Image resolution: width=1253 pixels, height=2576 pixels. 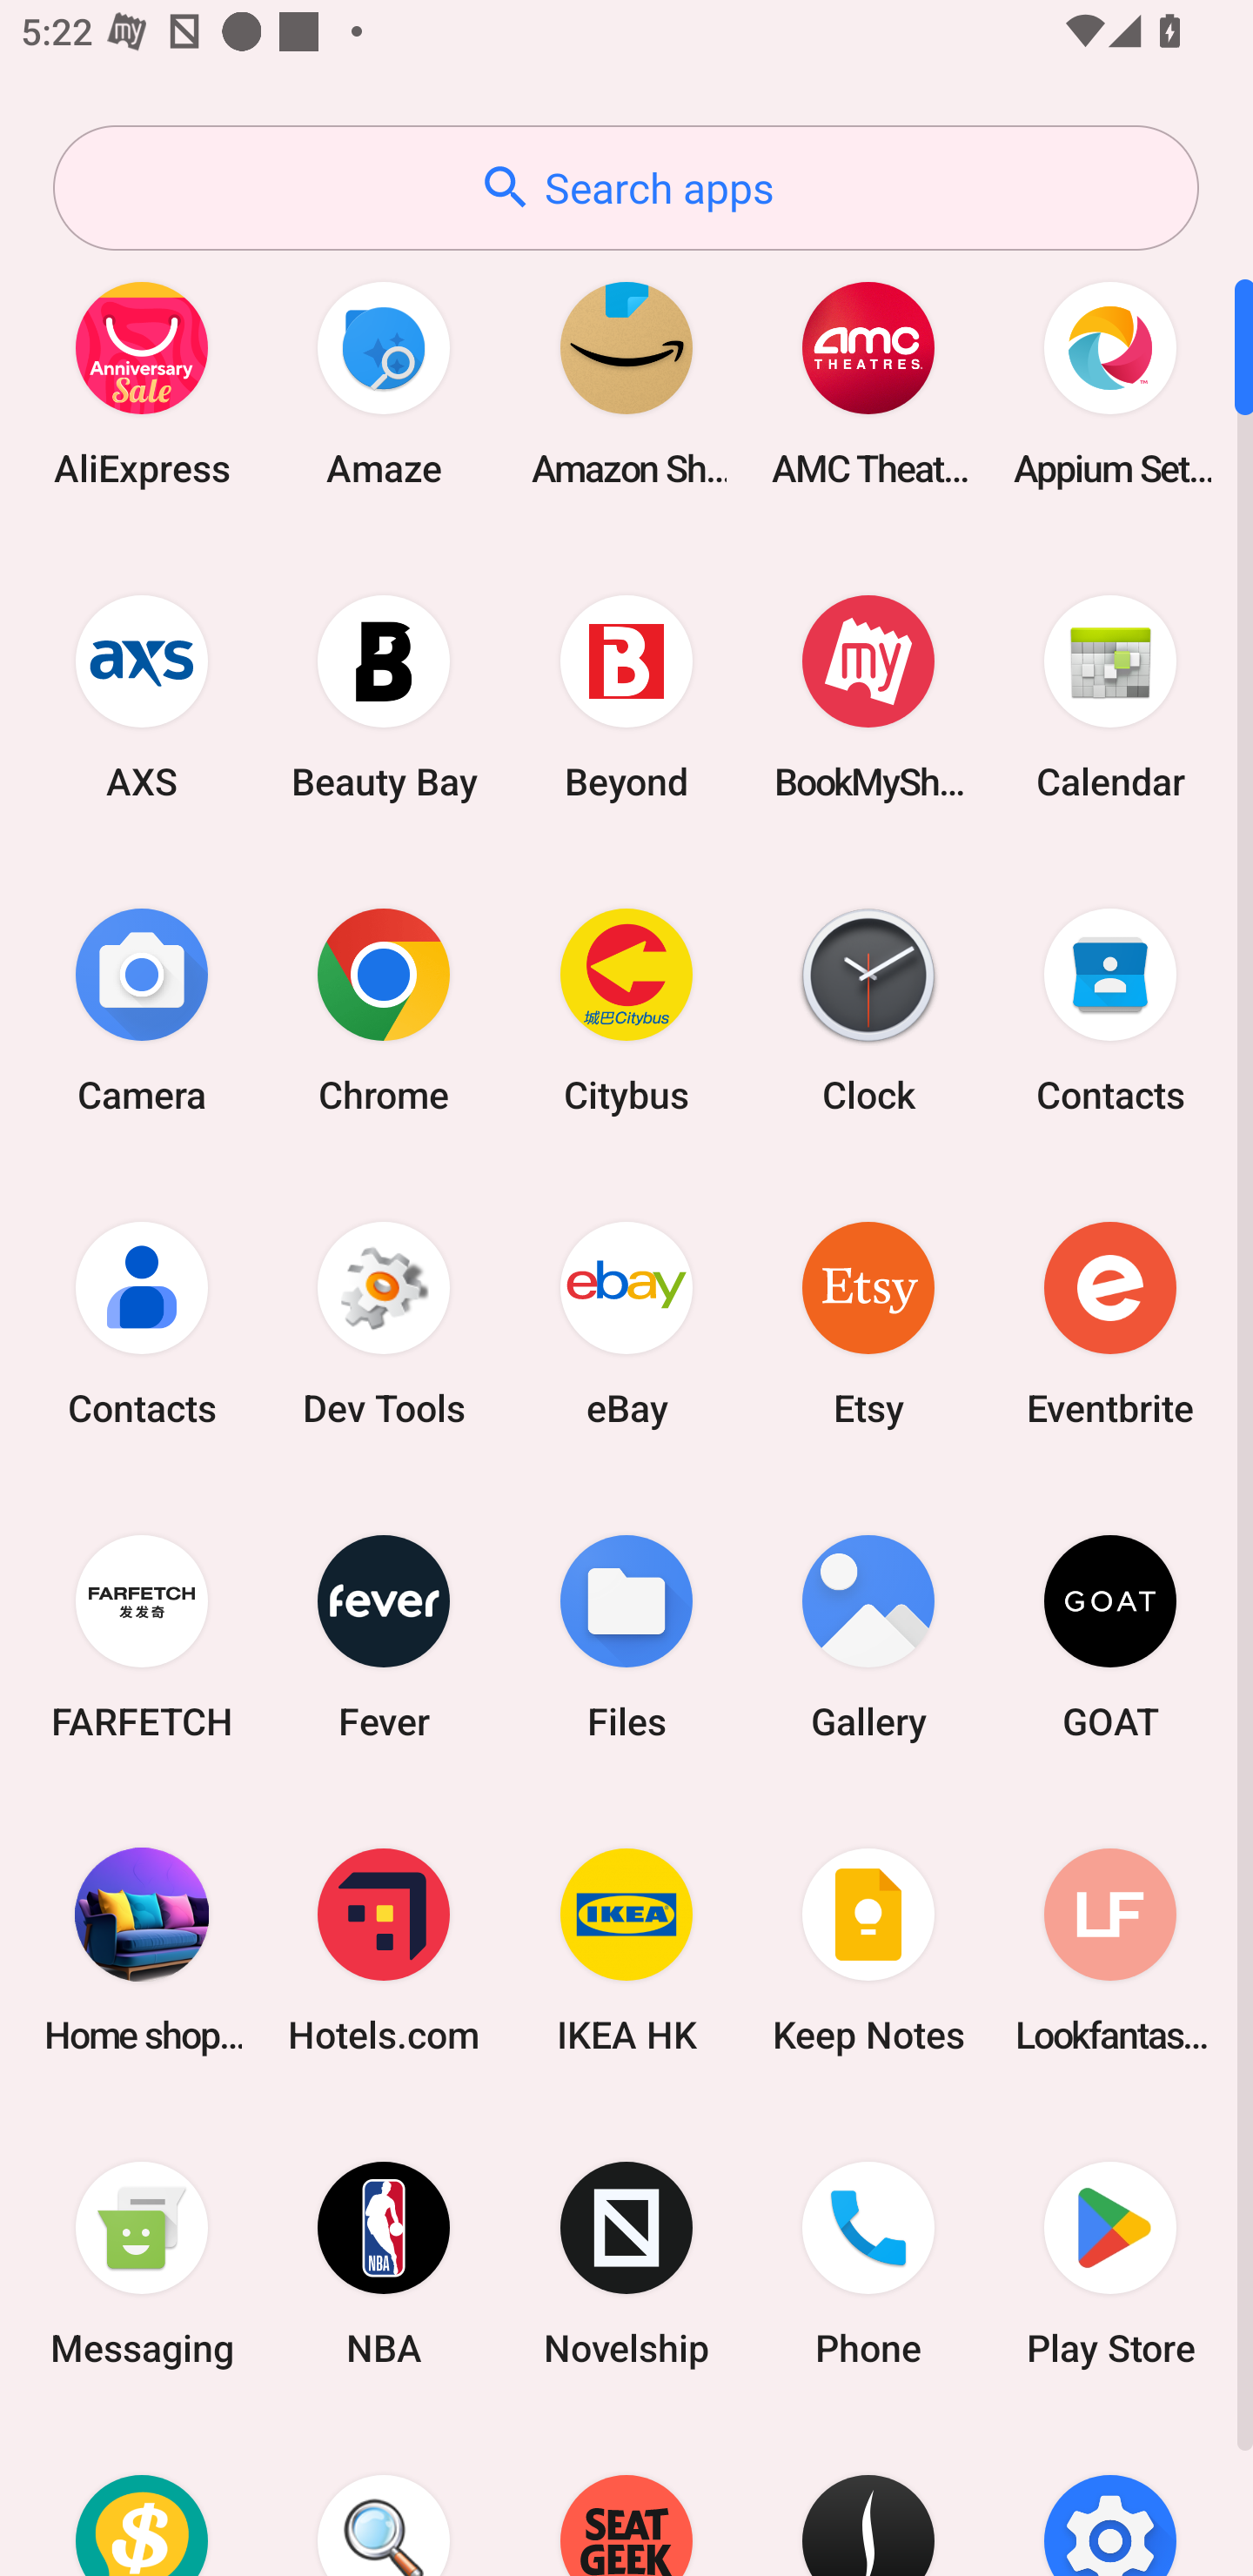 I want to click on AMC Theatres, so click(x=868, y=383).